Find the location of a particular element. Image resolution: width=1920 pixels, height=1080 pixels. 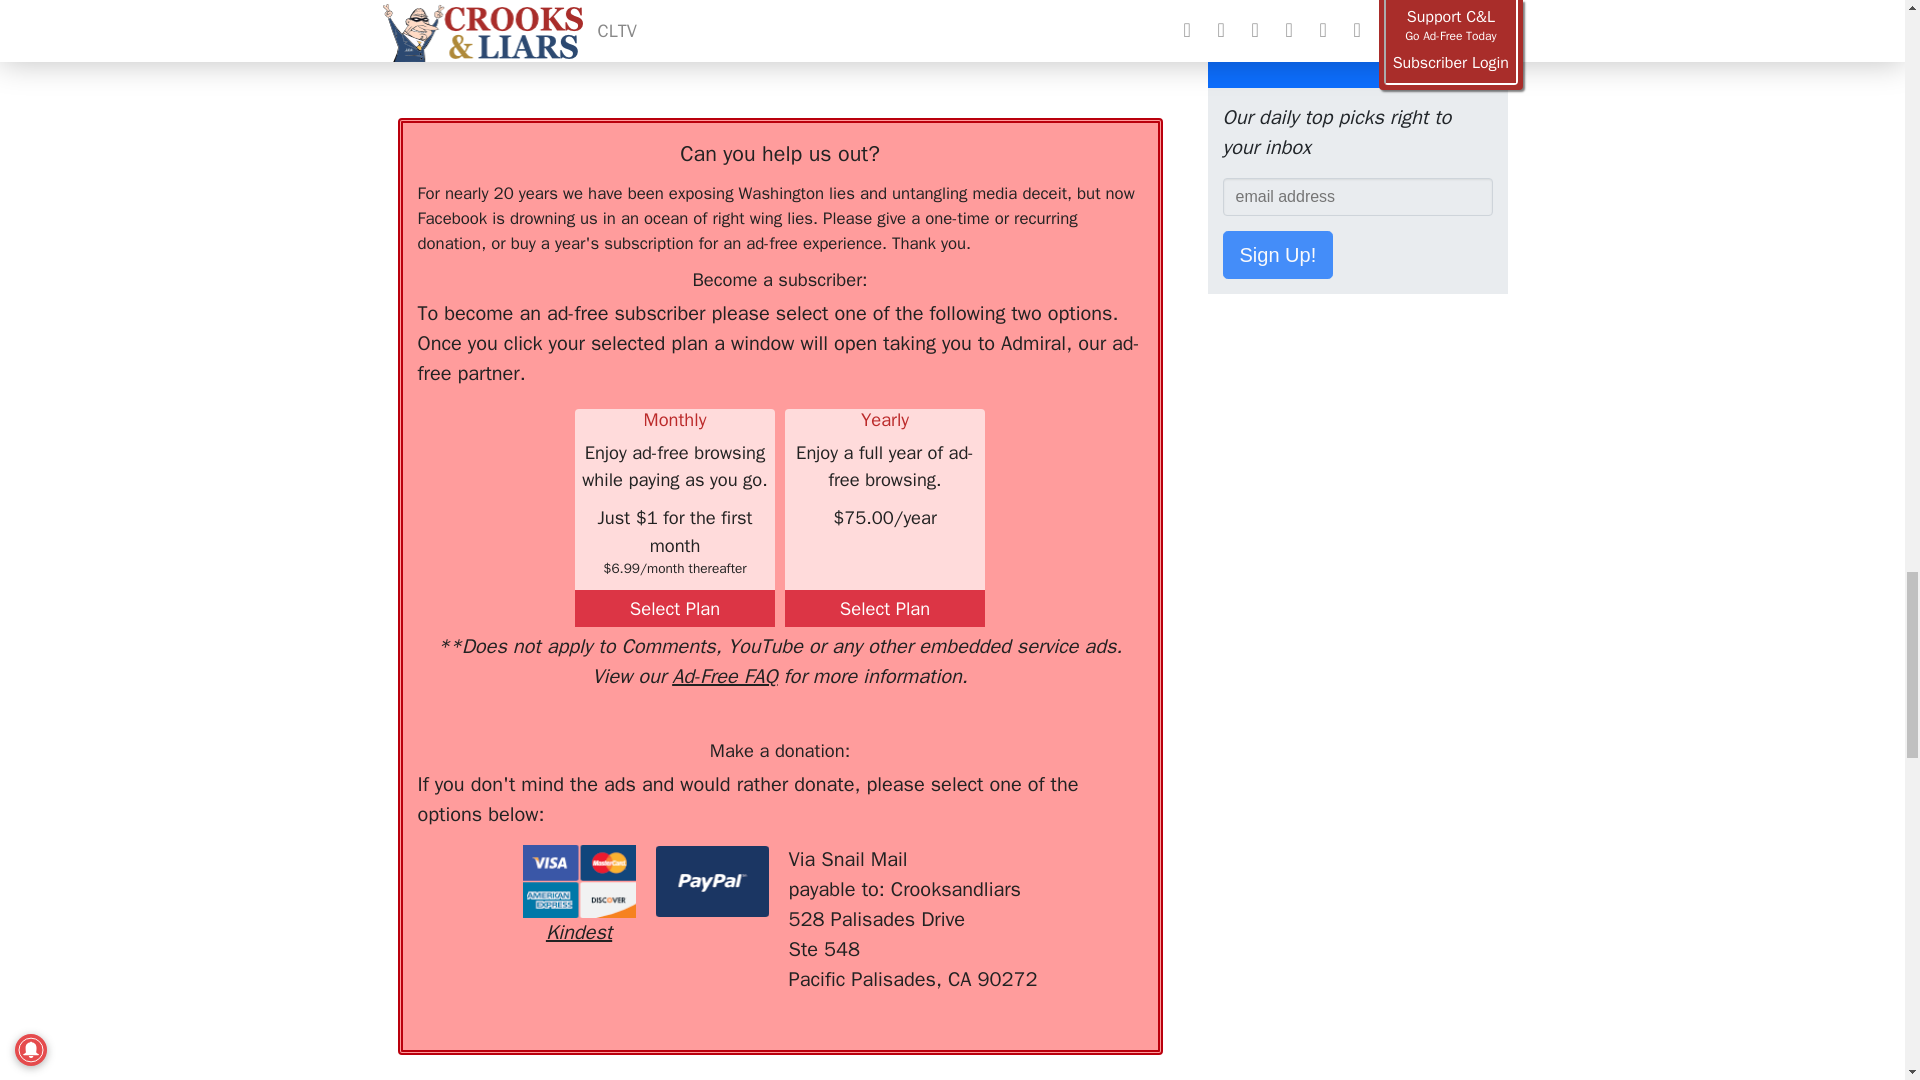

Donate via PayPal is located at coordinates (712, 881).